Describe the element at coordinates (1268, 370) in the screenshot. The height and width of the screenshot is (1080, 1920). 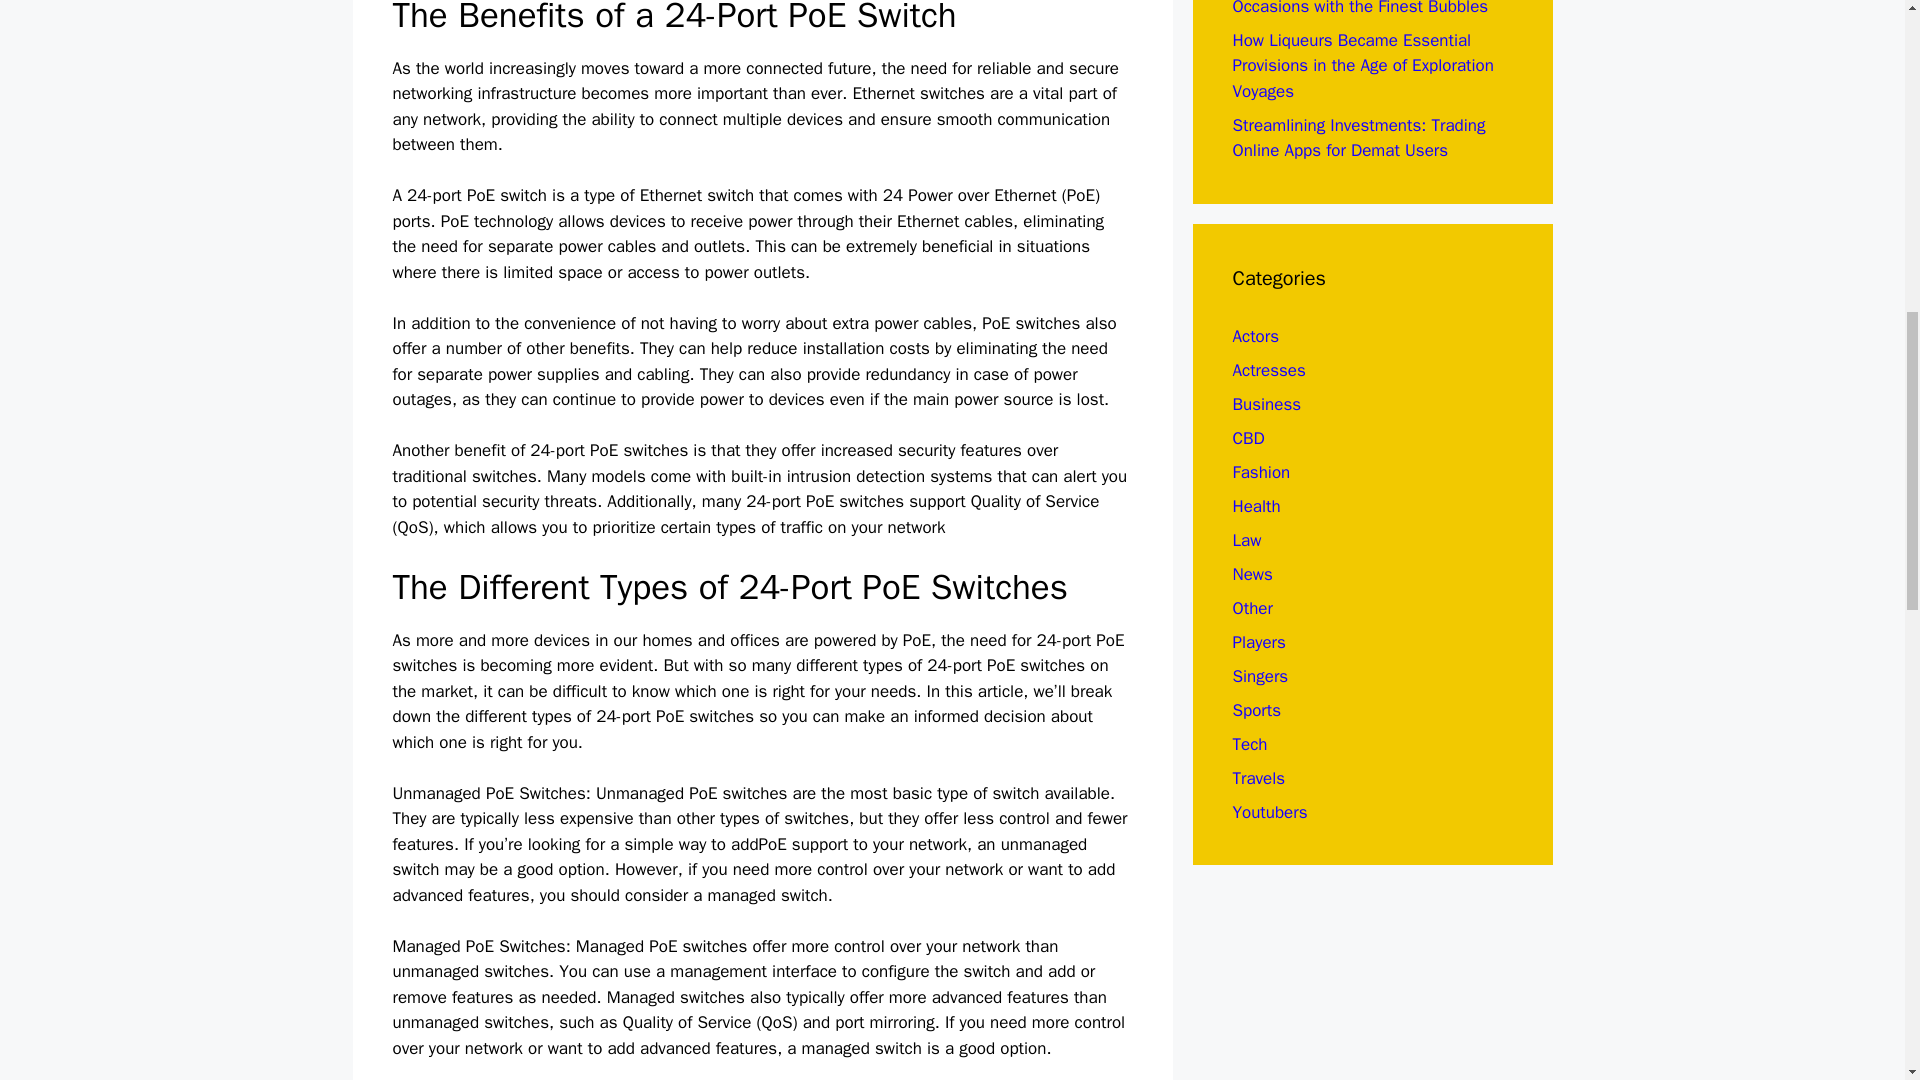
I see `Actresses` at that location.